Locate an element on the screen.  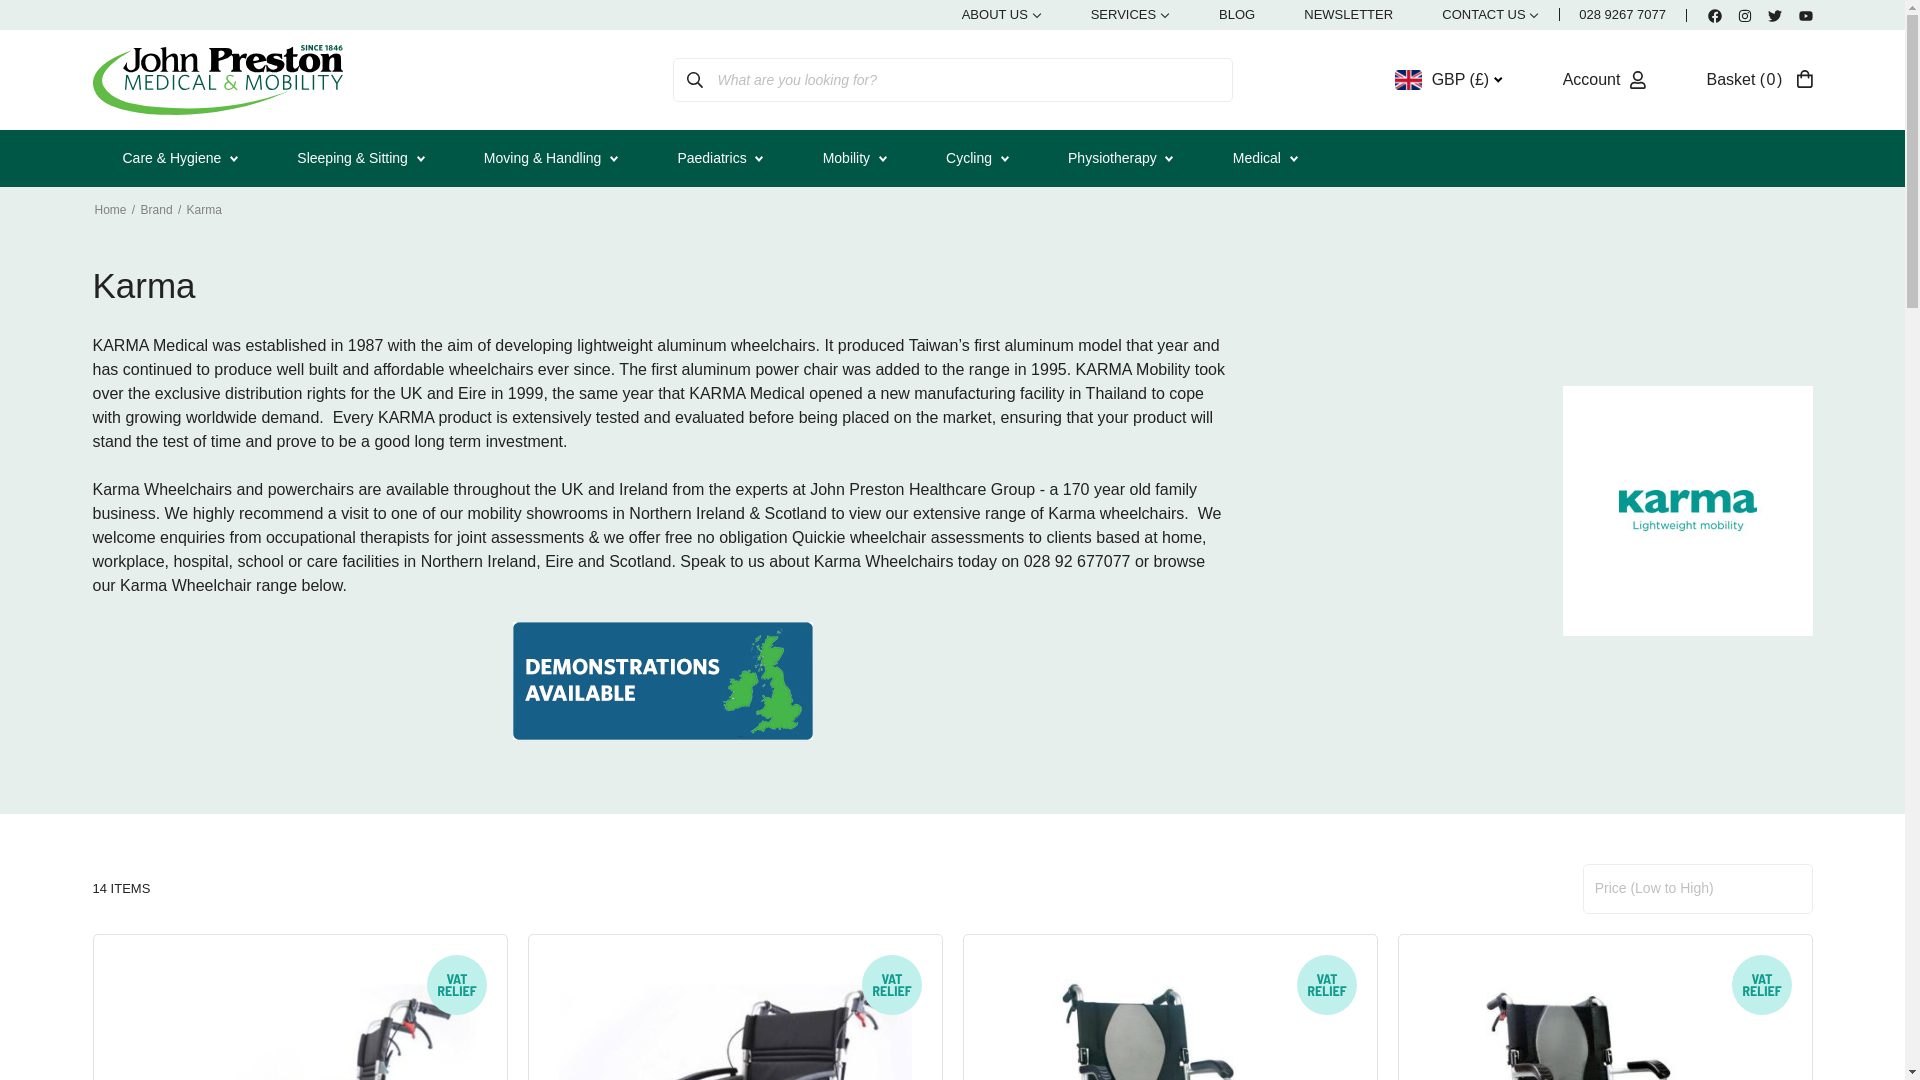
Twitter is located at coordinates (1774, 15).